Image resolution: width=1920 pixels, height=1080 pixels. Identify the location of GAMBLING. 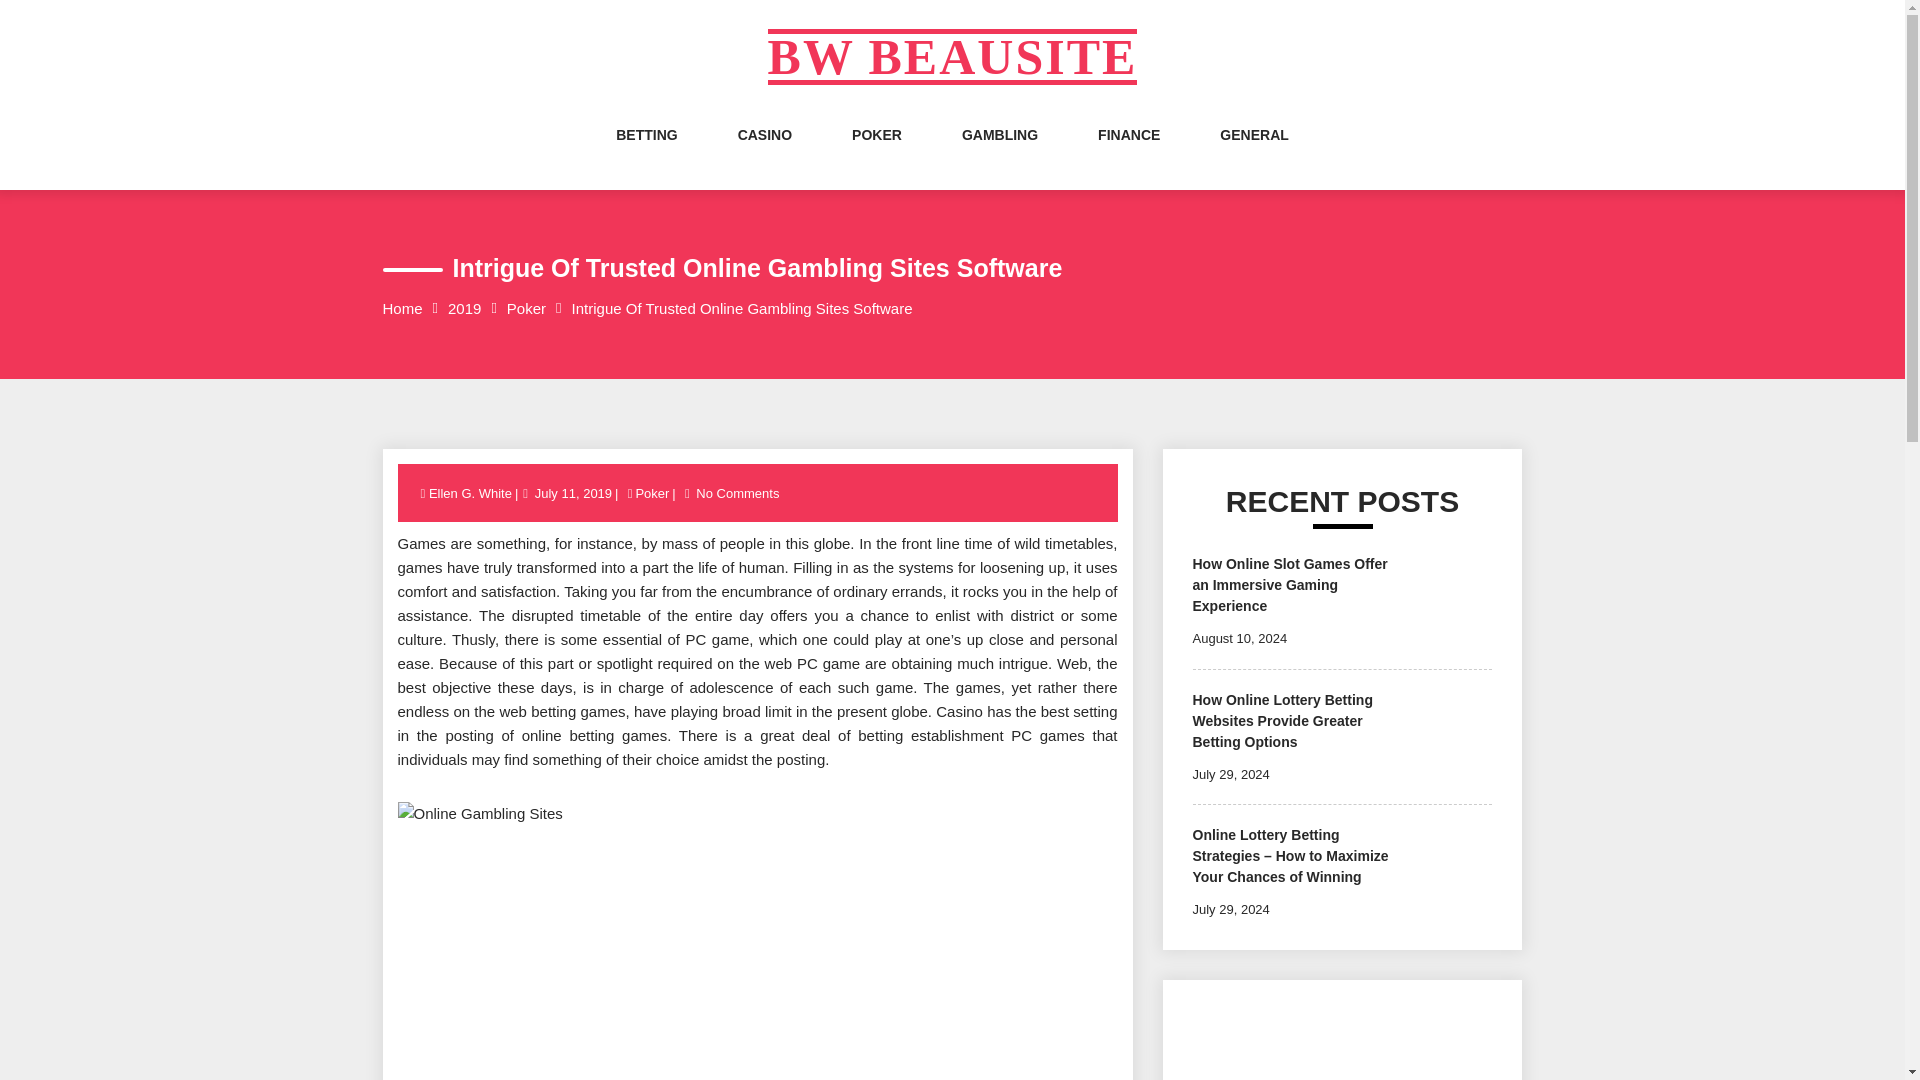
(1000, 154).